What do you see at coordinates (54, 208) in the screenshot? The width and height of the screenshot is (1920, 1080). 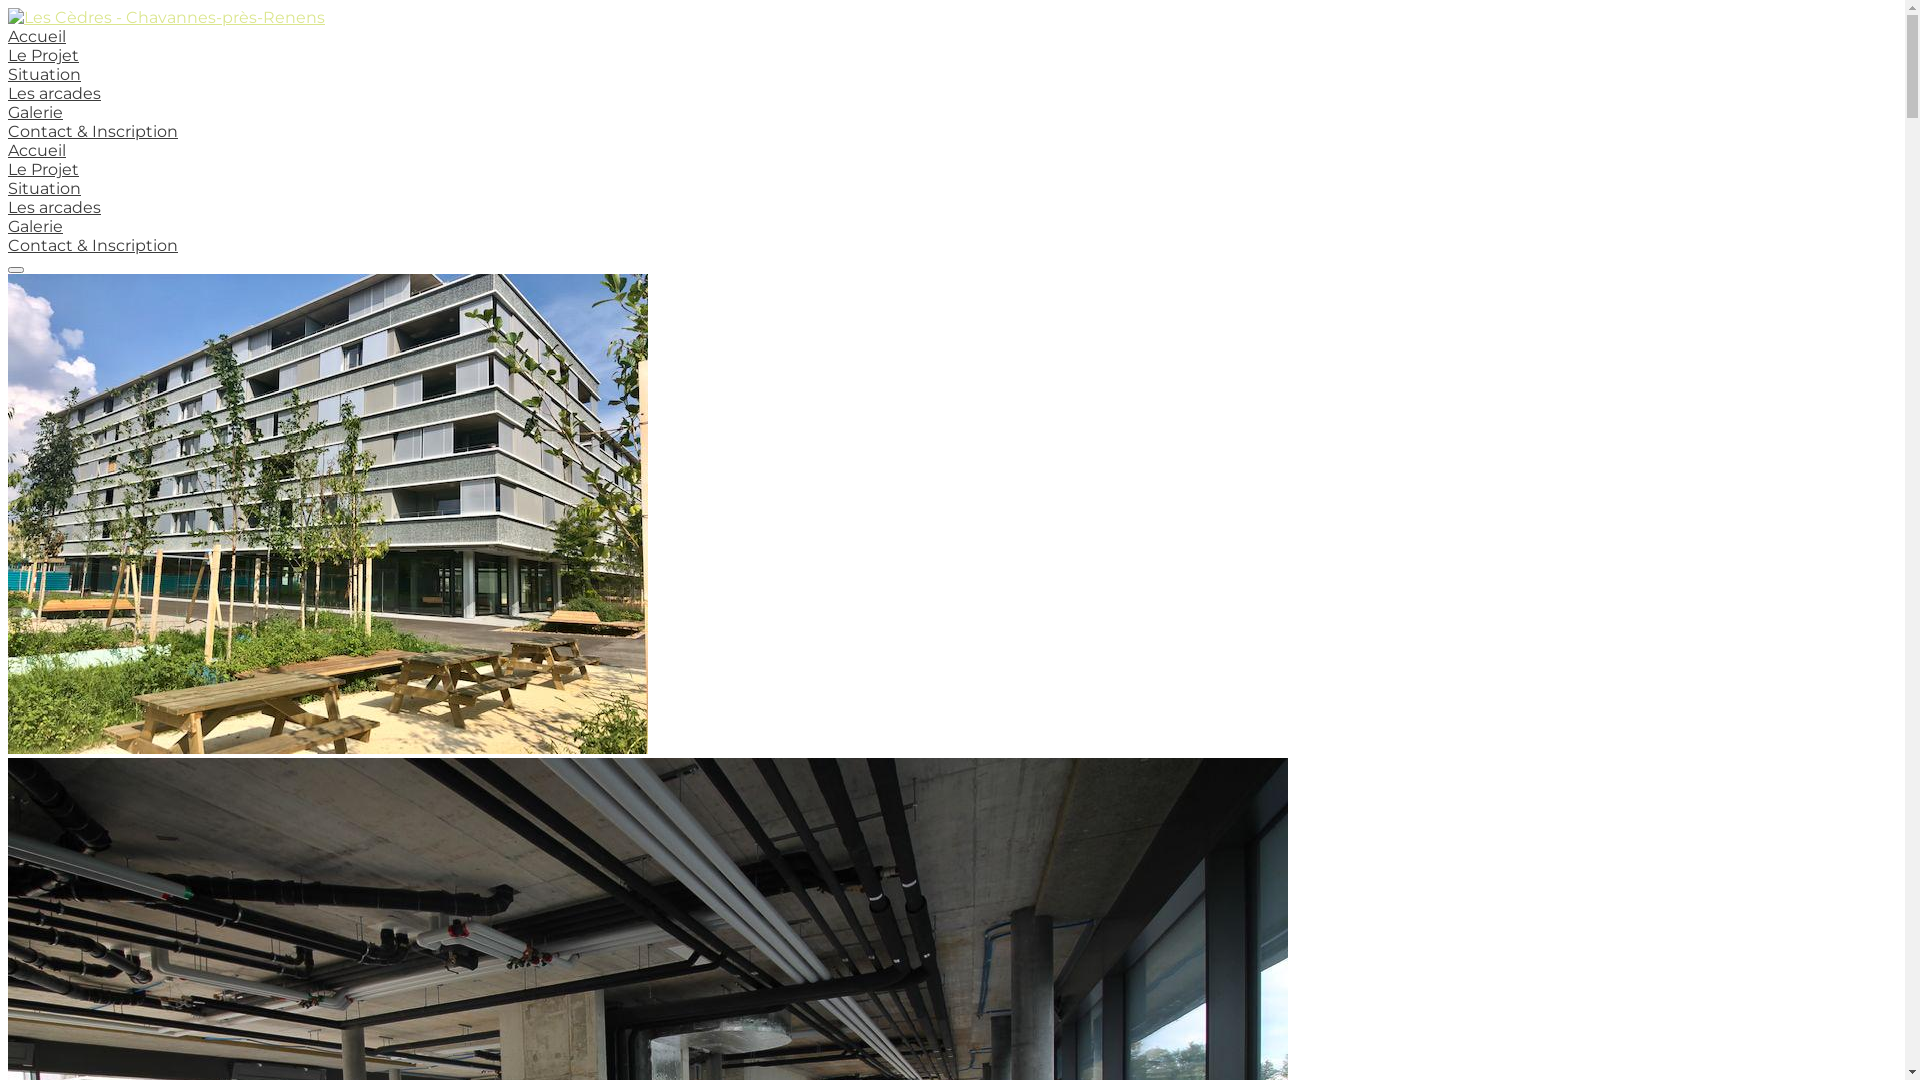 I see `Les arcades` at bounding box center [54, 208].